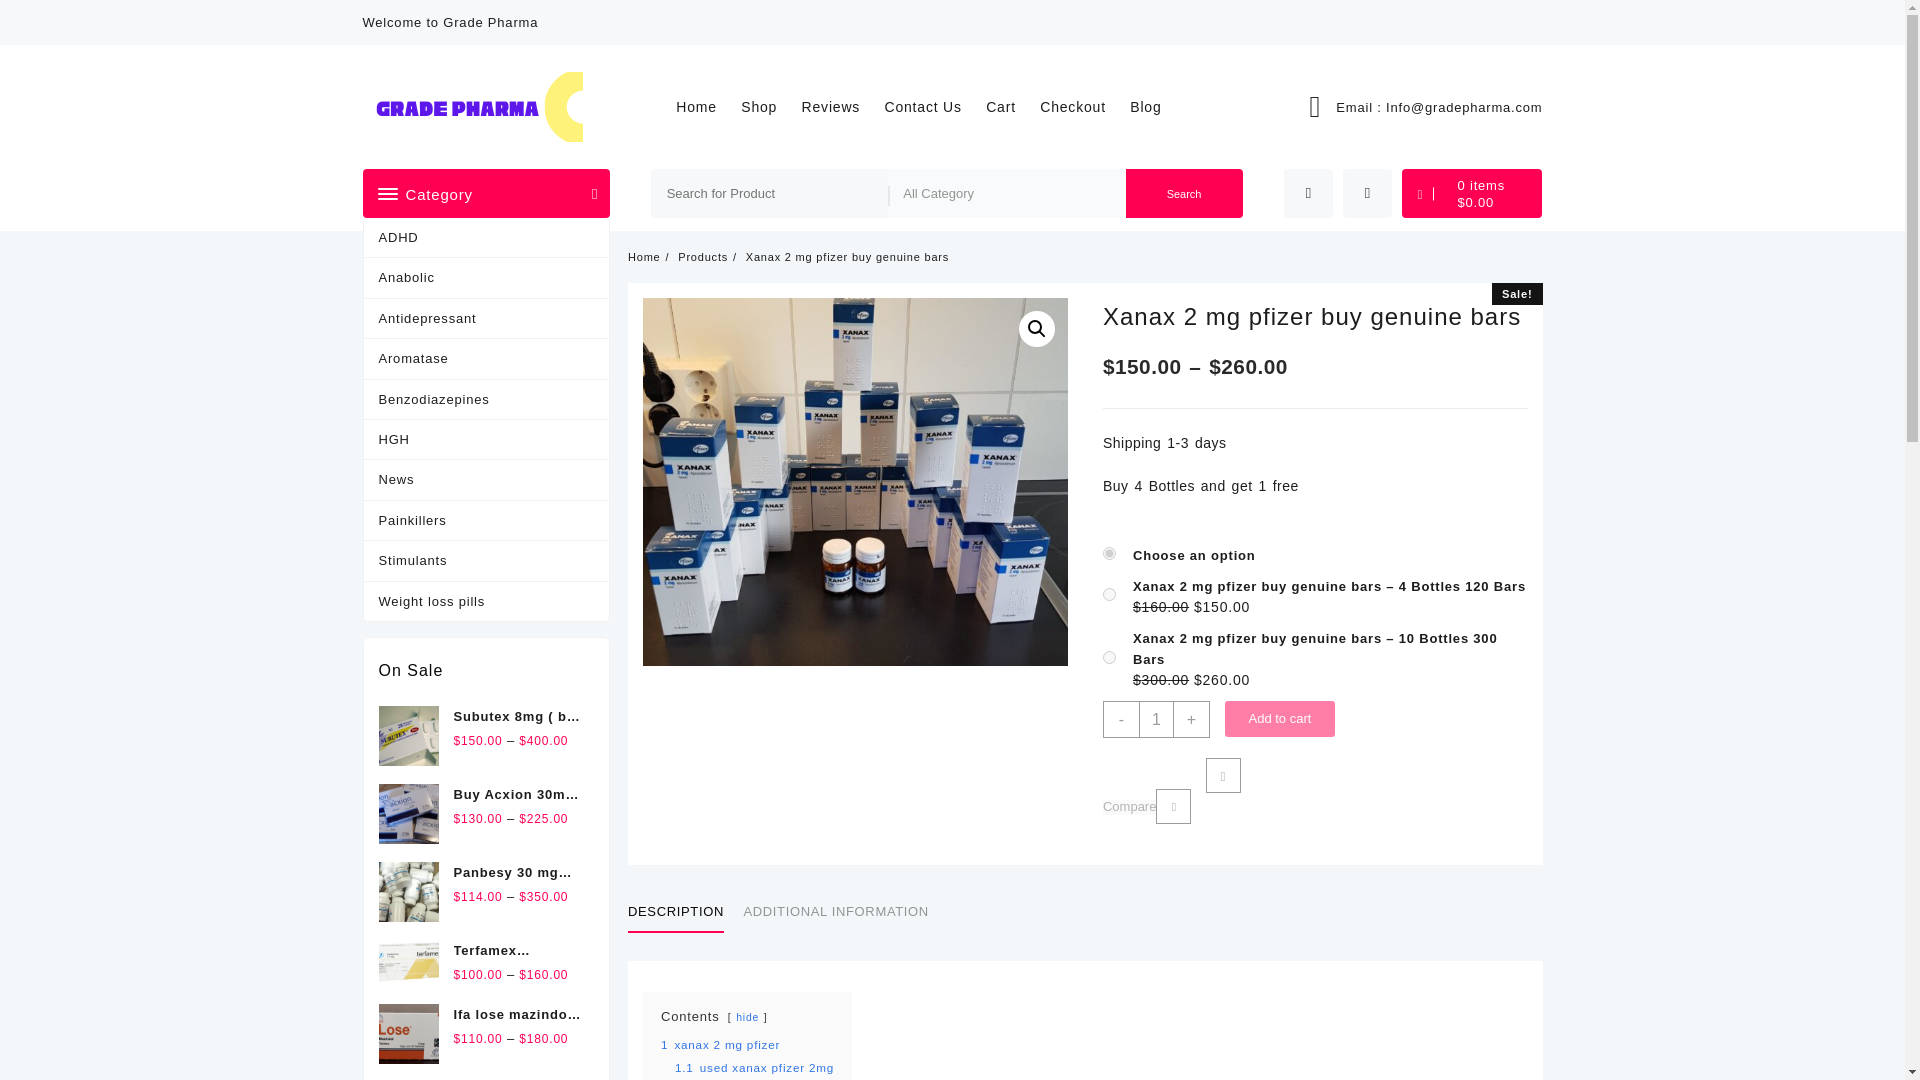 This screenshot has height=1080, width=1920. I want to click on Antidepressant, so click(487, 319).